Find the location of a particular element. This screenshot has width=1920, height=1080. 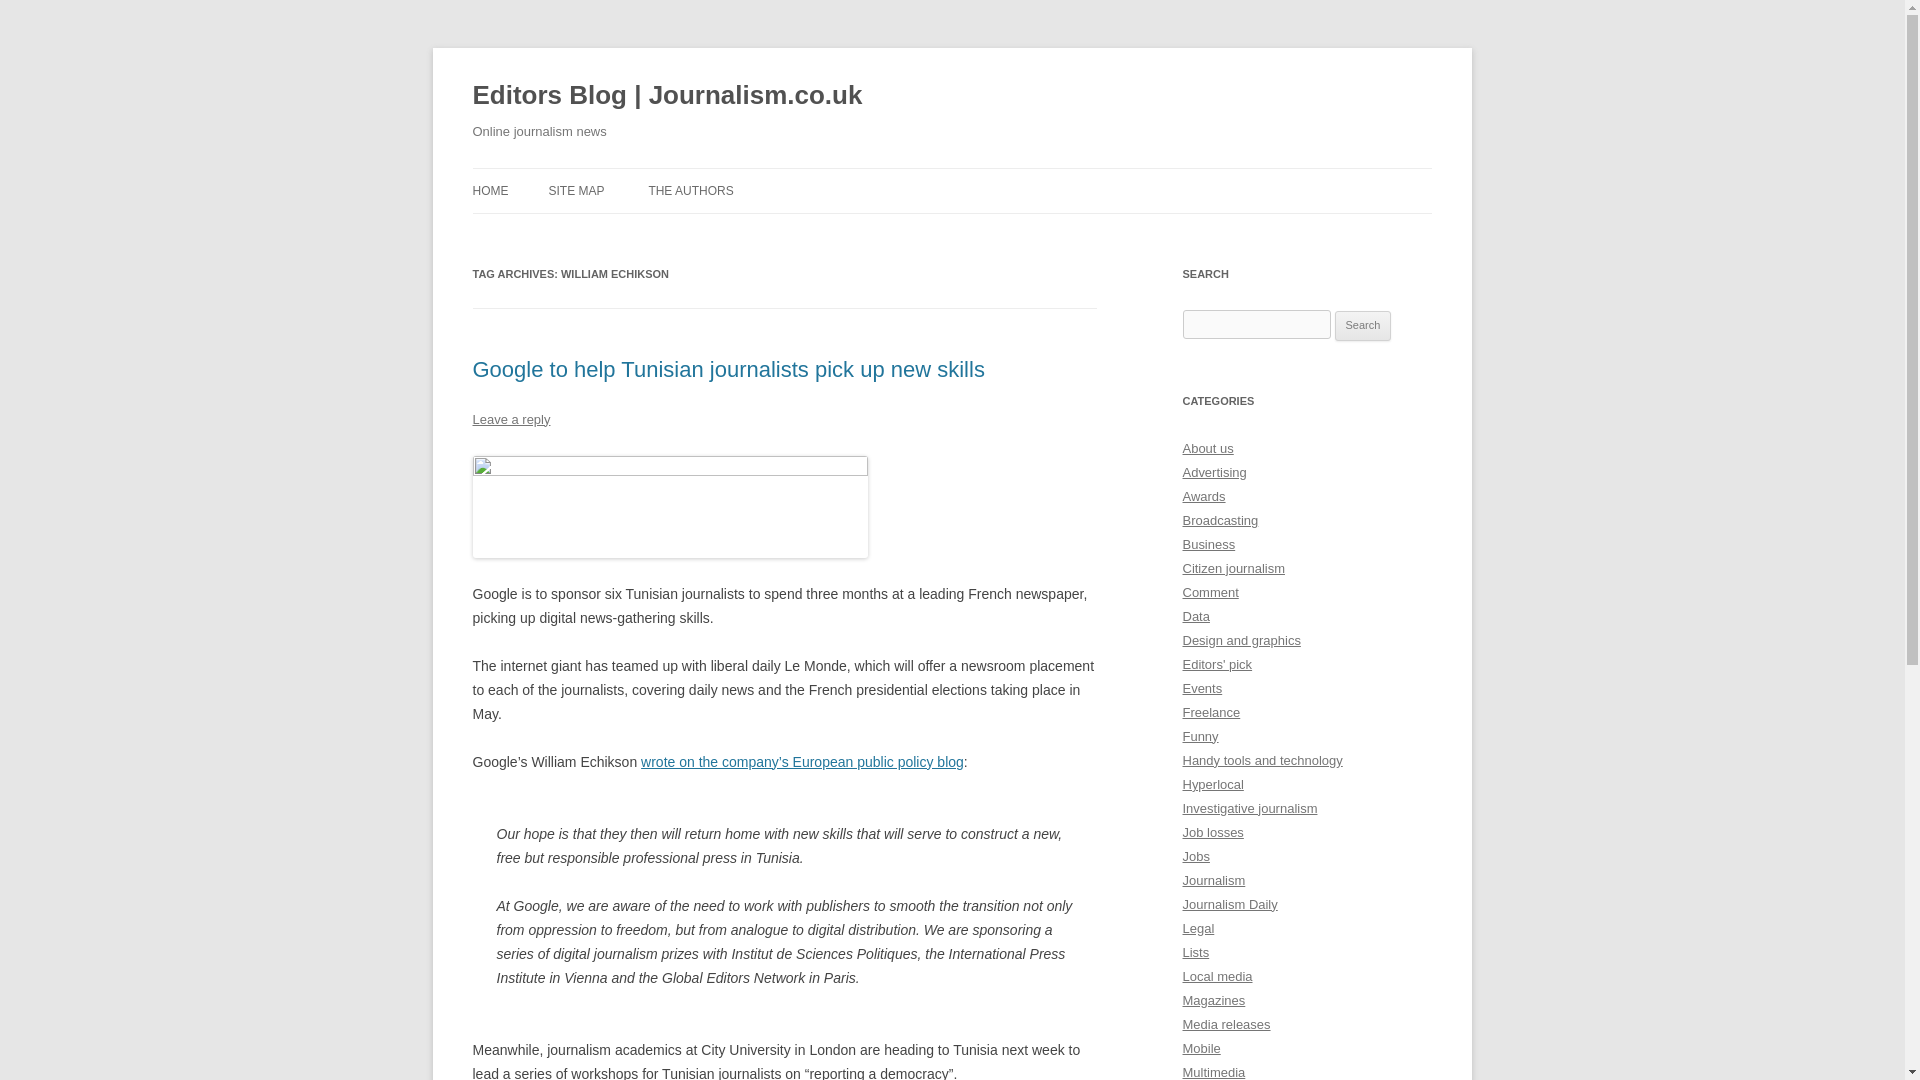

HOME is located at coordinates (490, 190).